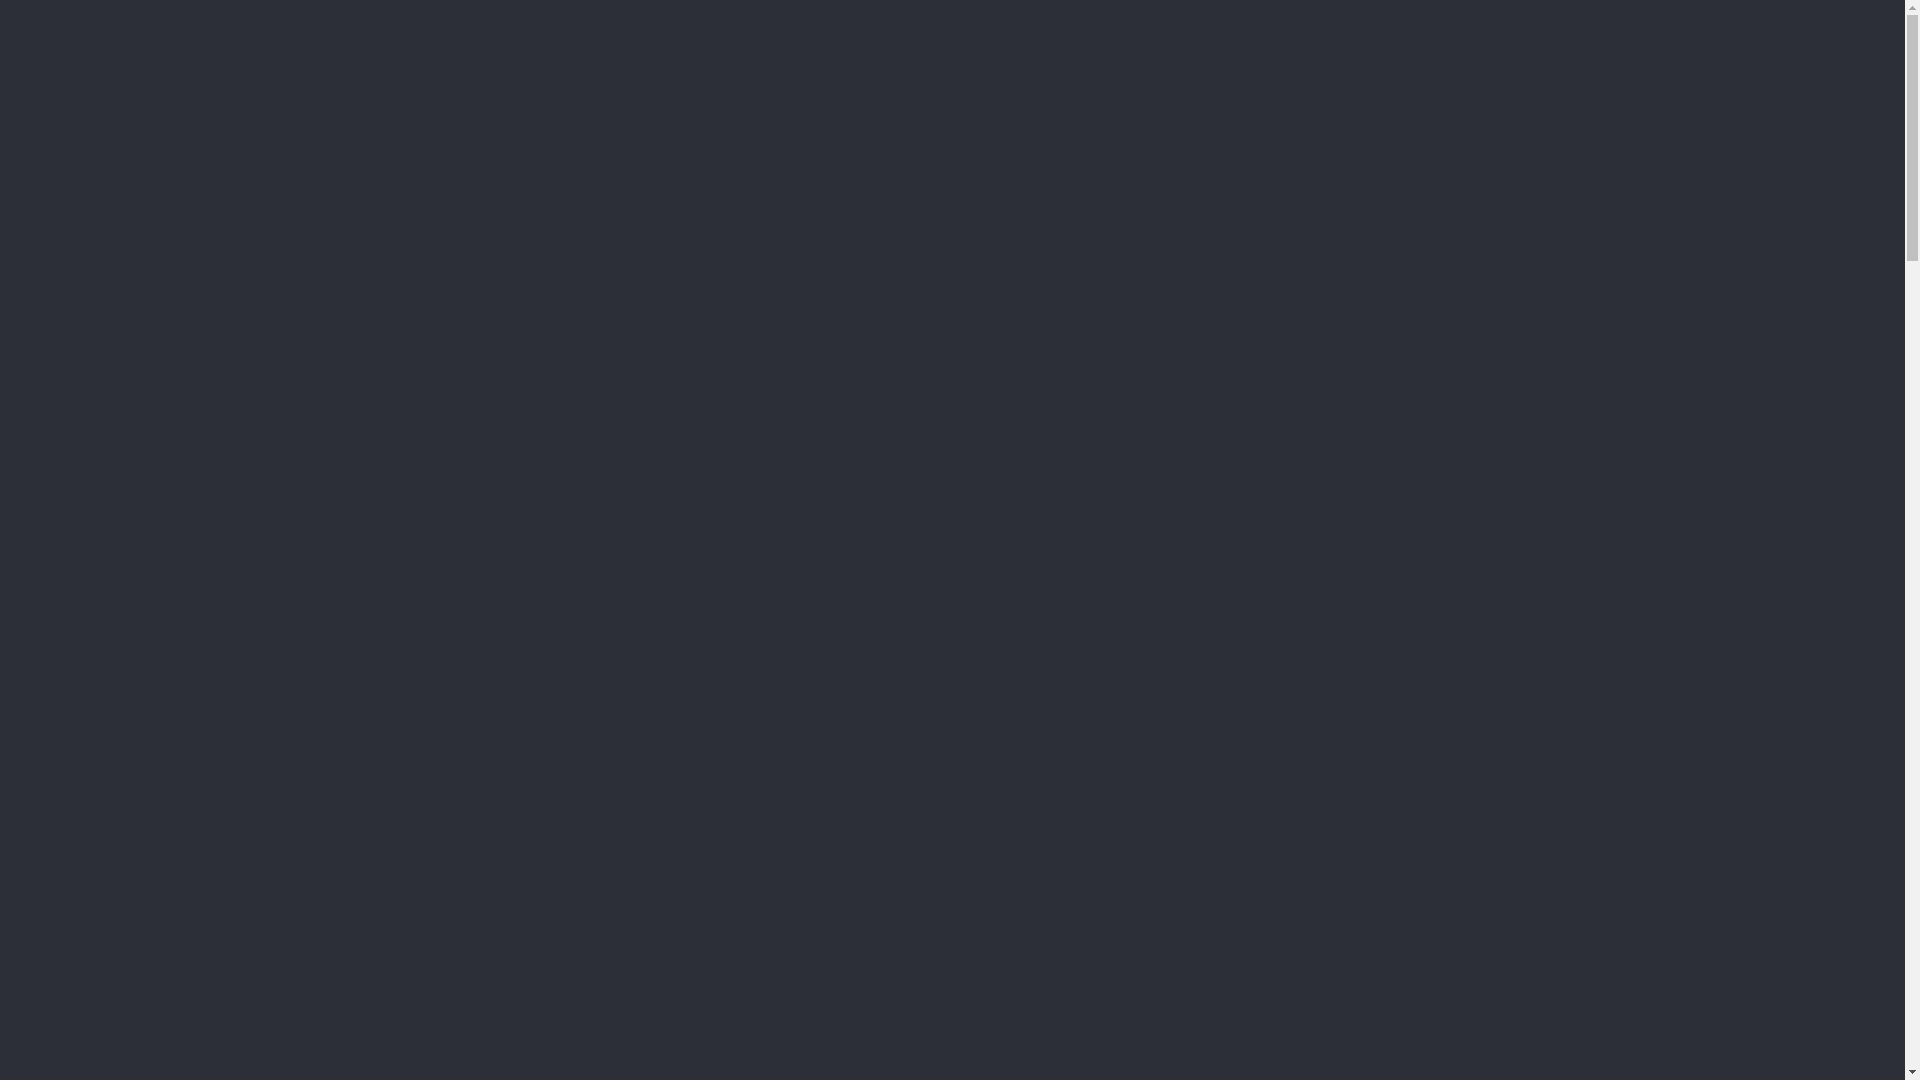 The height and width of the screenshot is (1080, 1920). Describe the element at coordinates (1022, 78) in the screenshot. I see `Who We Serve` at that location.